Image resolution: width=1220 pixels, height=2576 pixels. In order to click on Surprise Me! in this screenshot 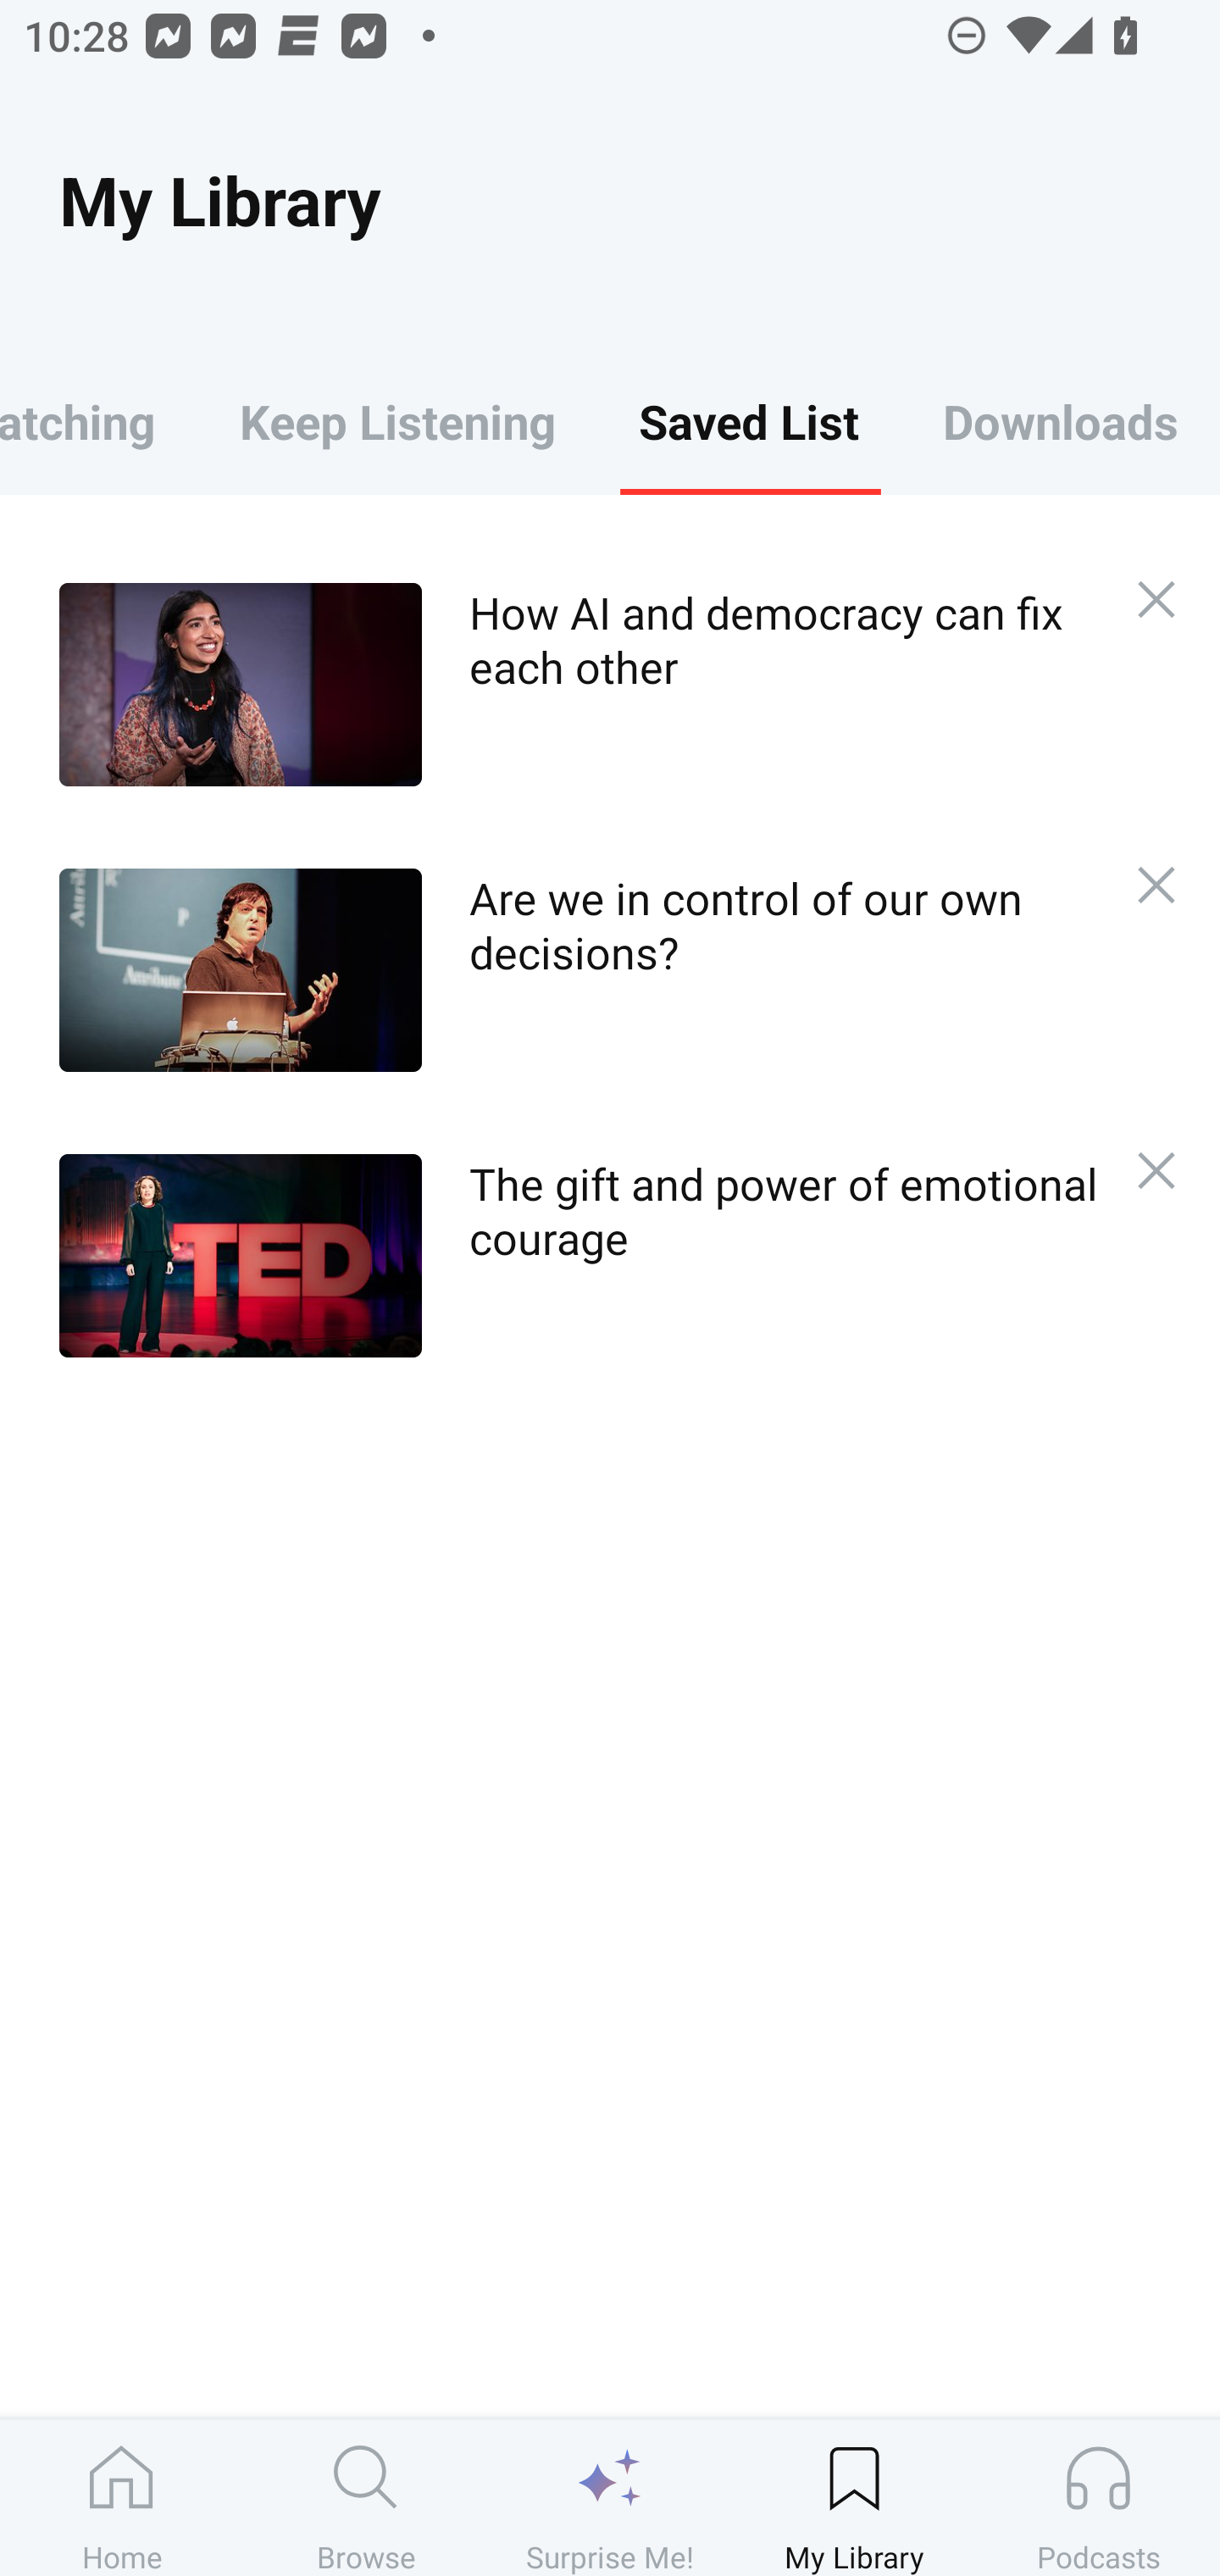, I will do `click(610, 2497)`.